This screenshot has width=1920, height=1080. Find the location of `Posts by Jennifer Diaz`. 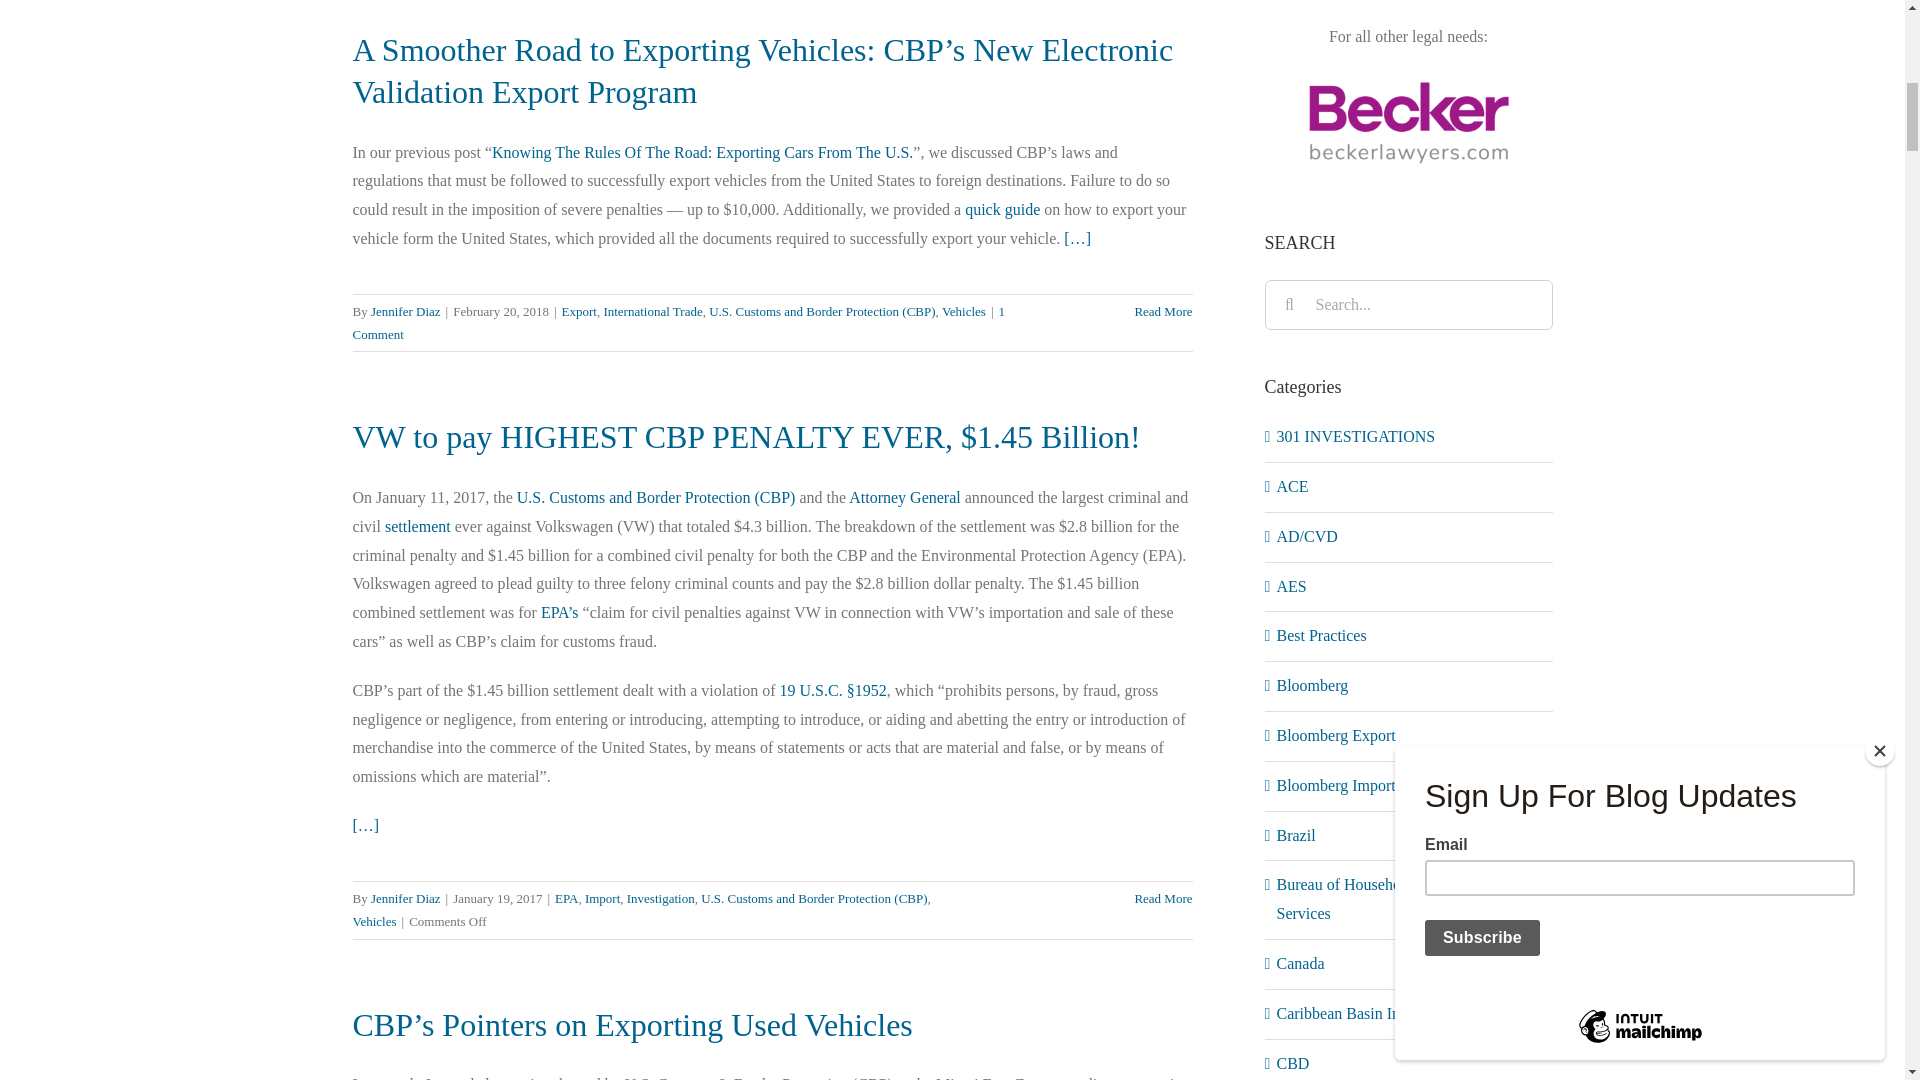

Posts by Jennifer Diaz is located at coordinates (406, 310).